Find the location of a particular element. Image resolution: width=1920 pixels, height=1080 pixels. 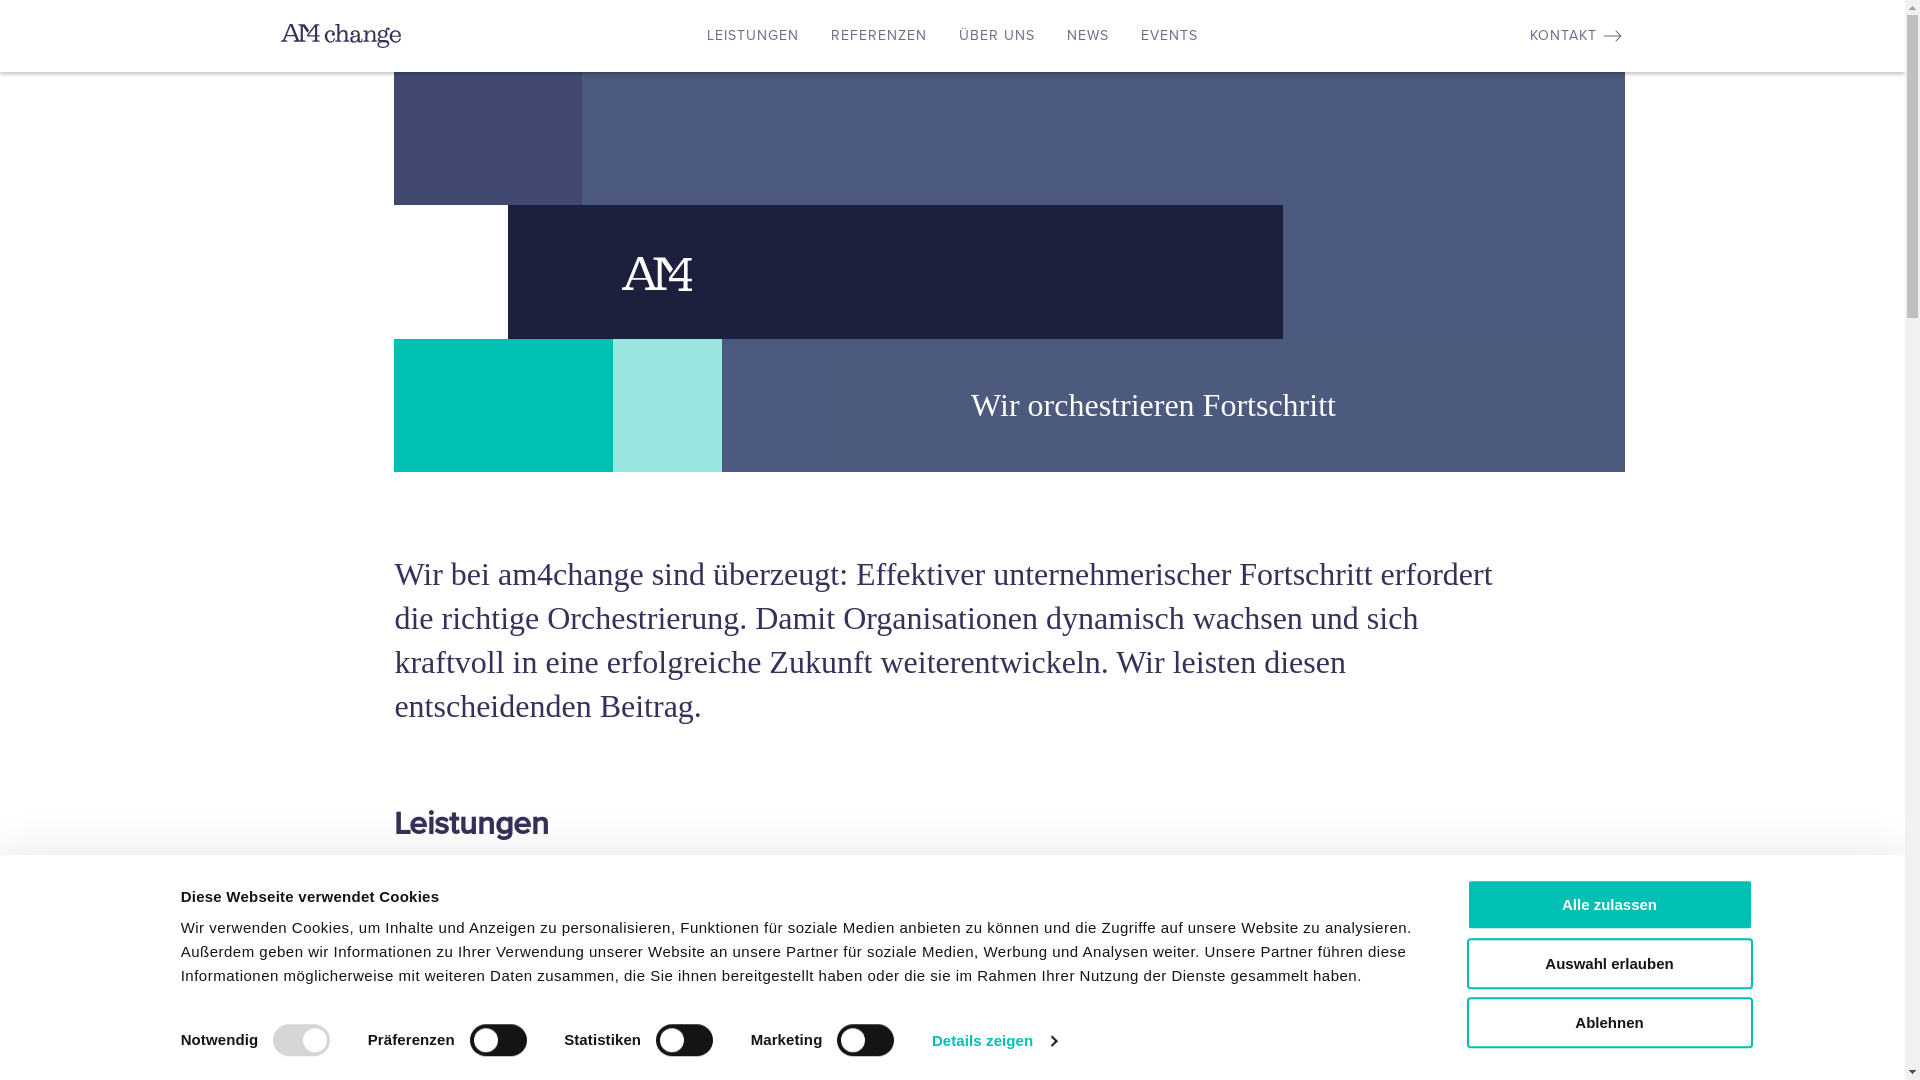

LEISTUNGEN is located at coordinates (753, 36).